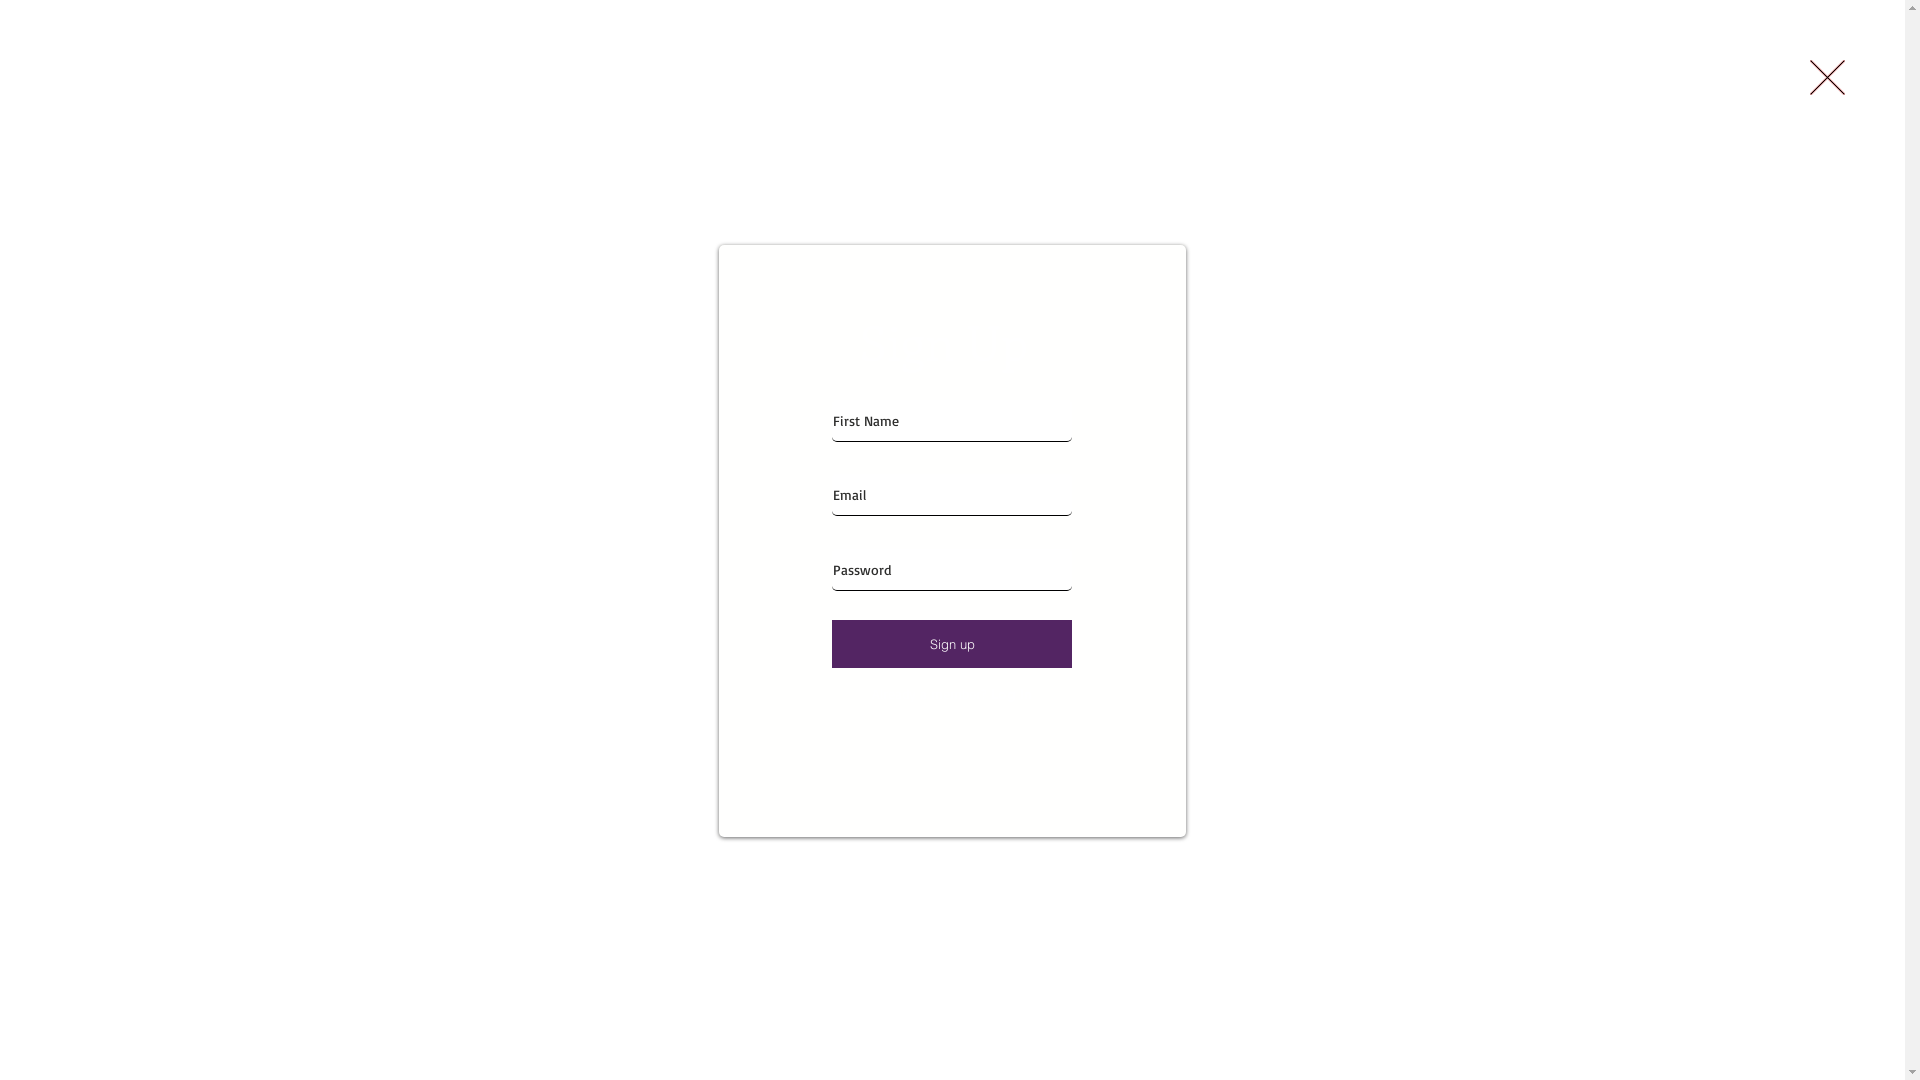 This screenshot has width=1920, height=1080. I want to click on Back to site, so click(1828, 78).